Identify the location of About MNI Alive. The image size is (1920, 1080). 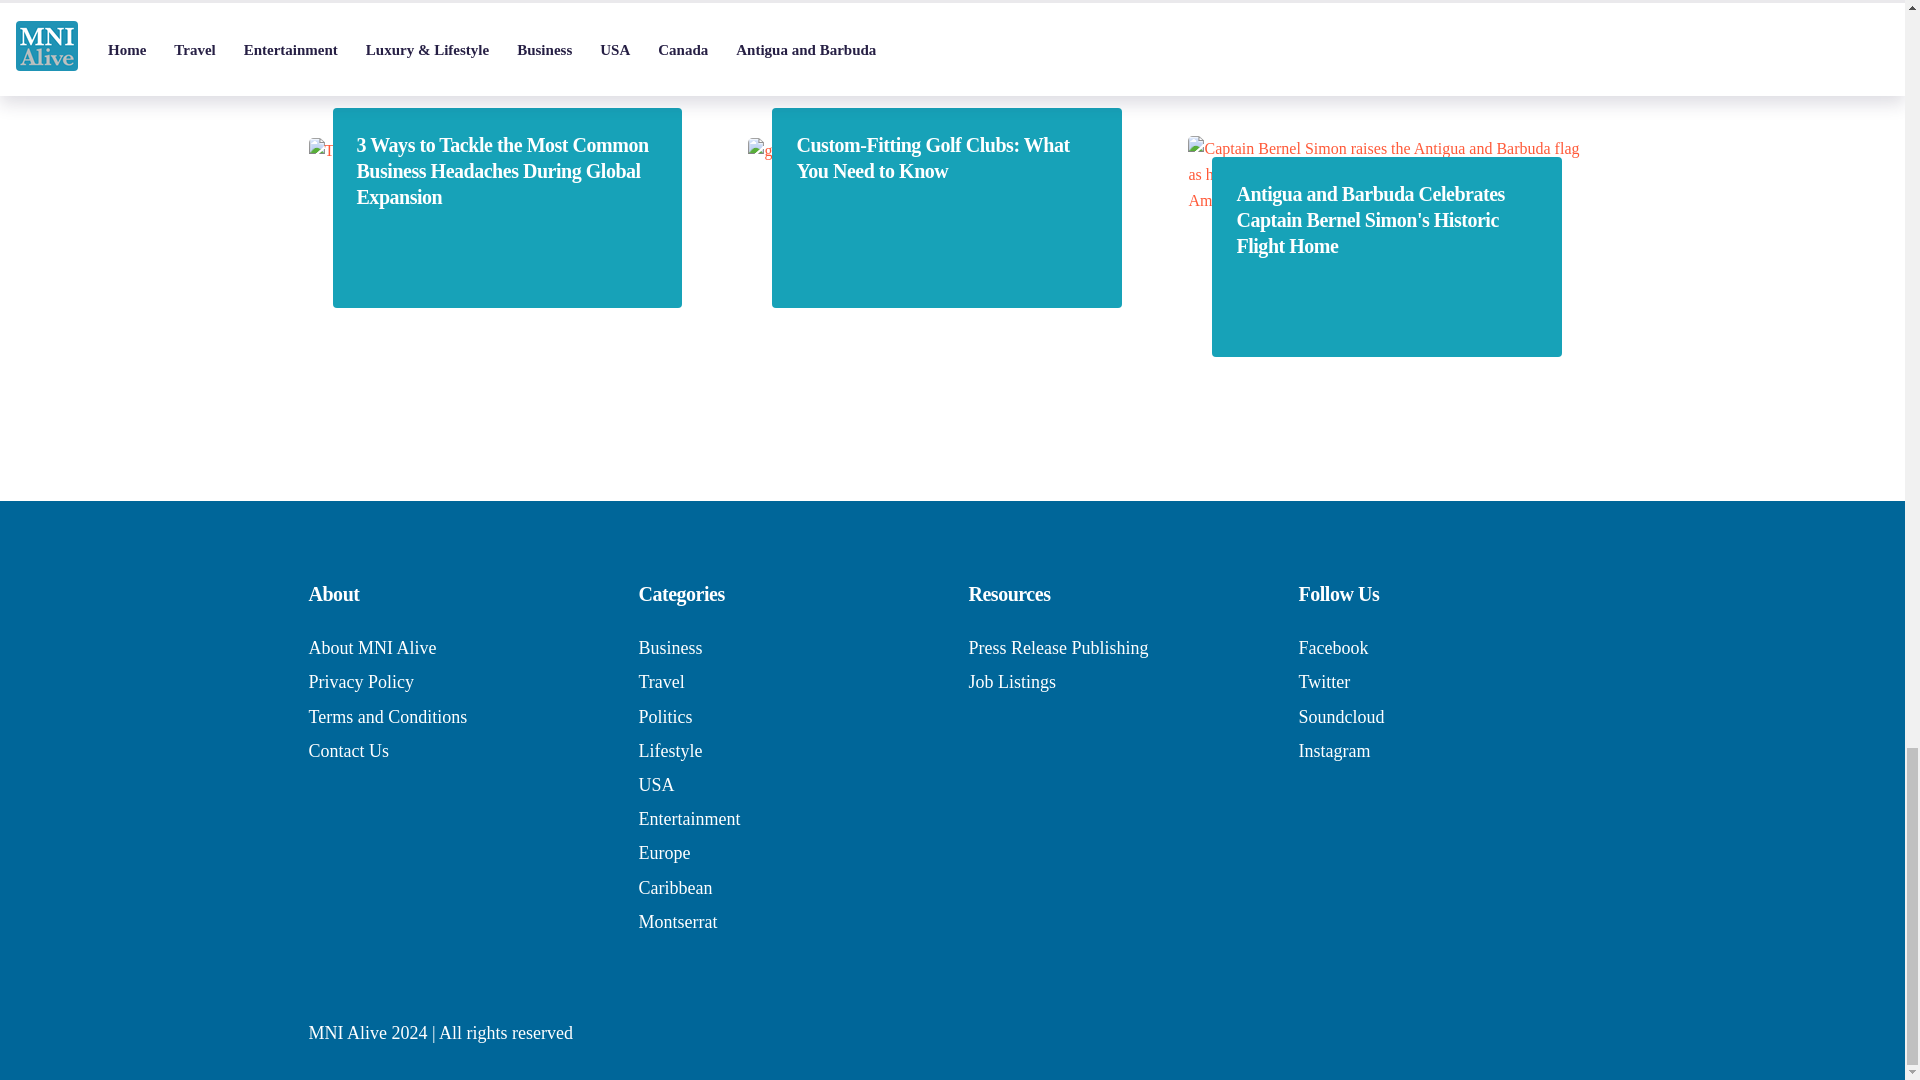
(371, 648).